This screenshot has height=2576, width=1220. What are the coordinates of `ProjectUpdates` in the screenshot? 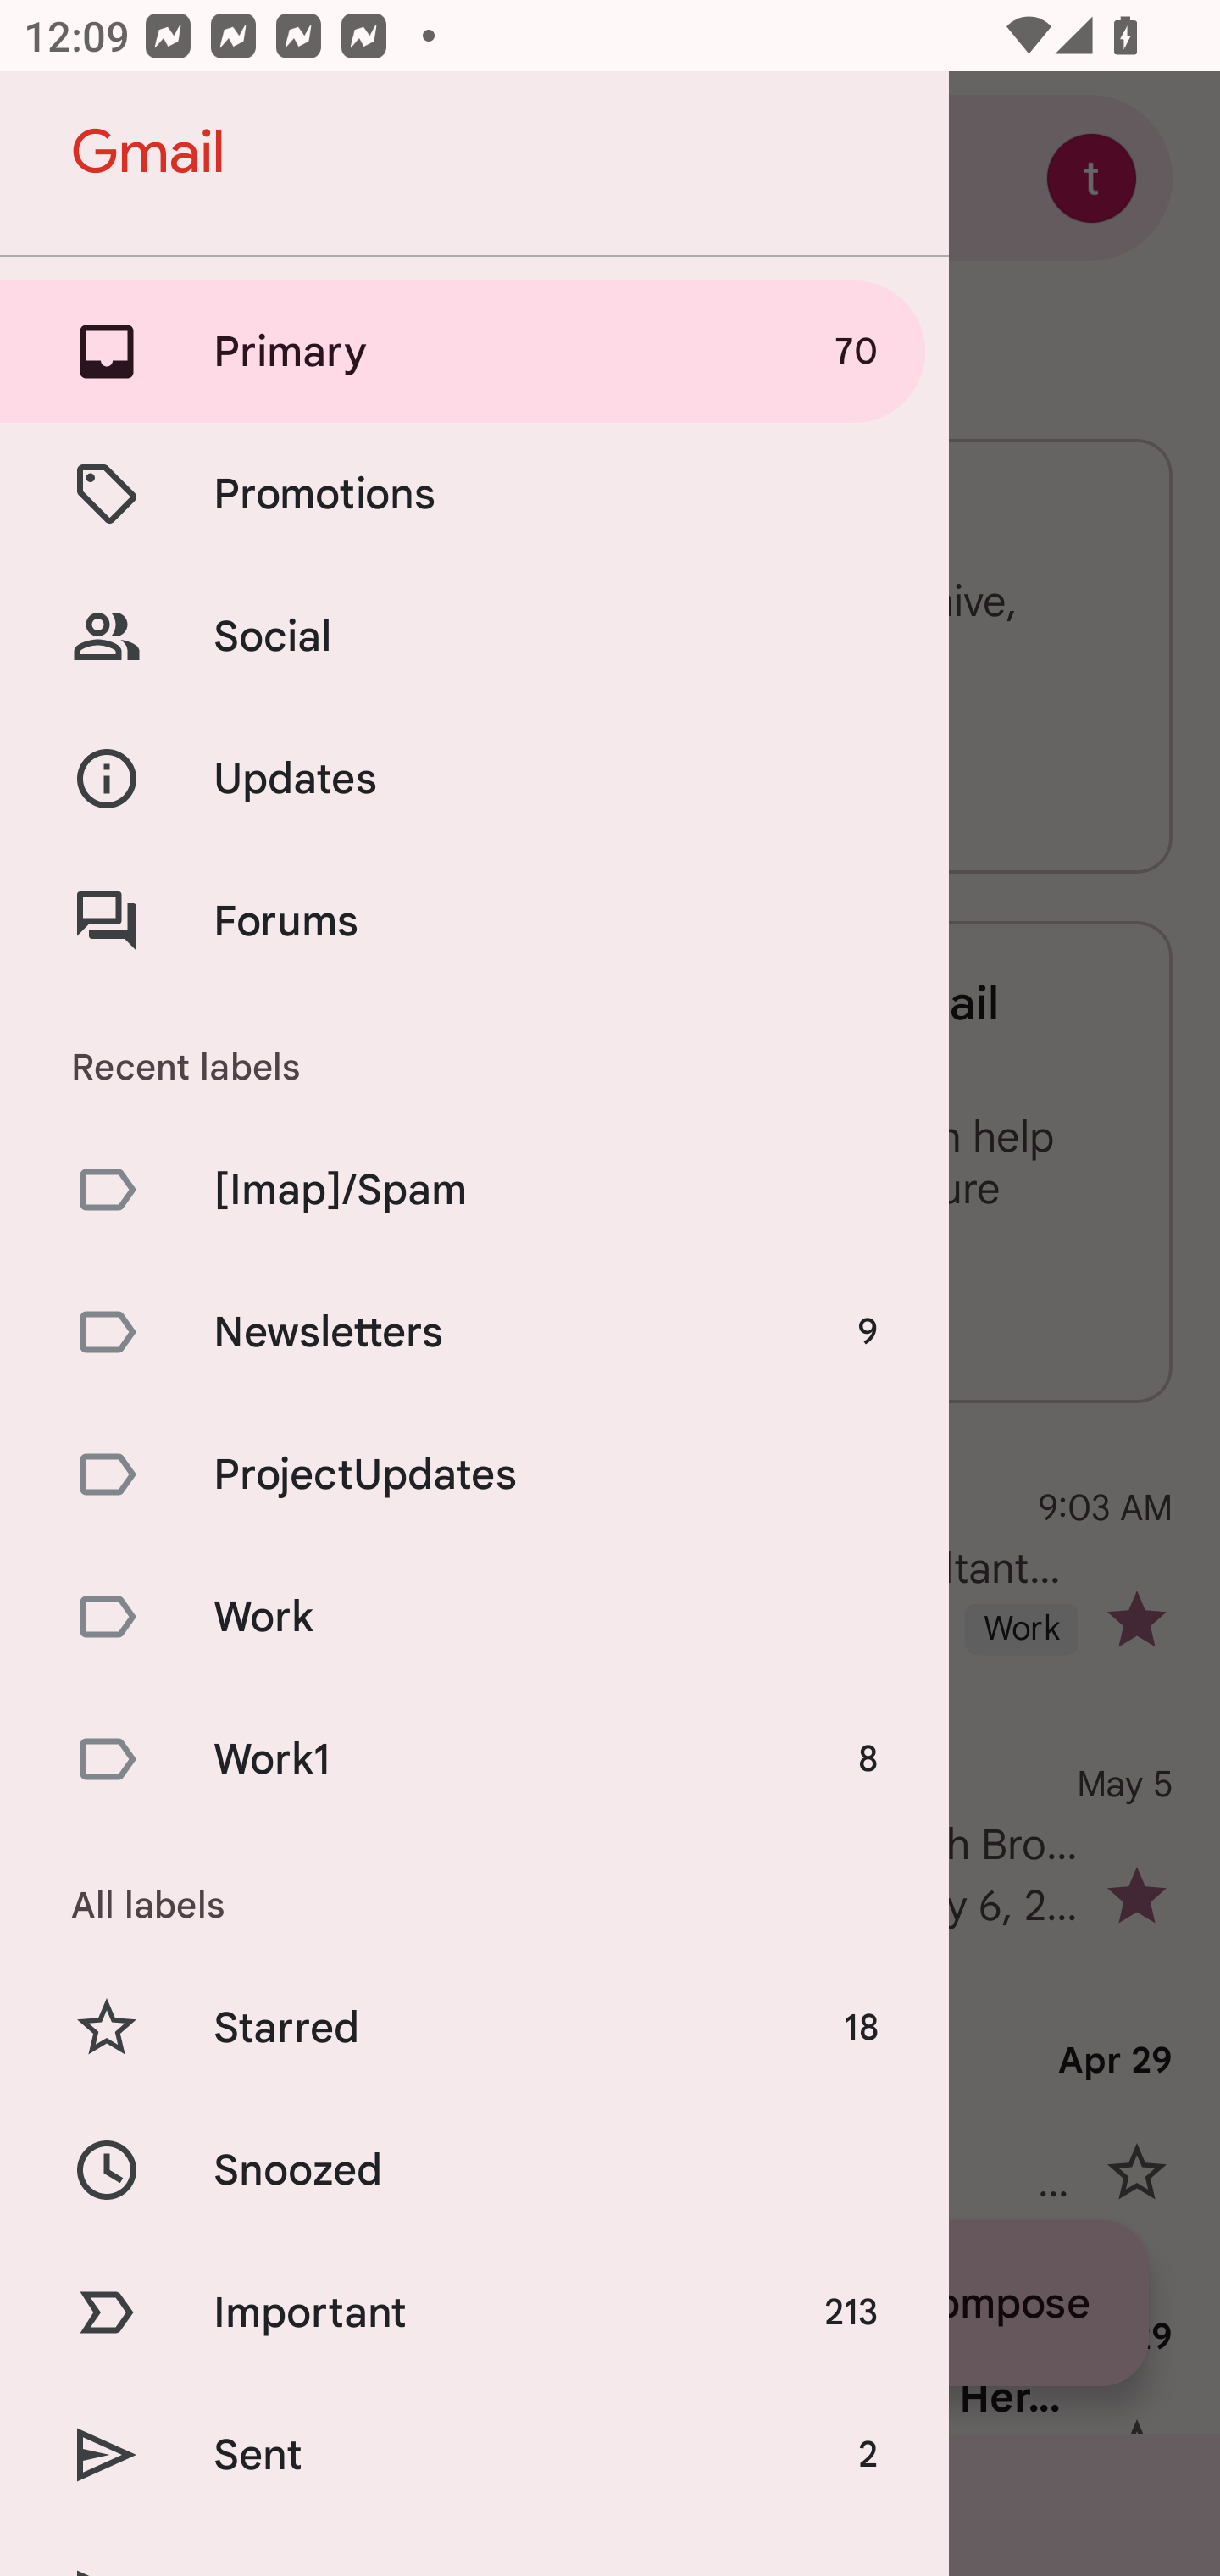 It's located at (474, 1474).